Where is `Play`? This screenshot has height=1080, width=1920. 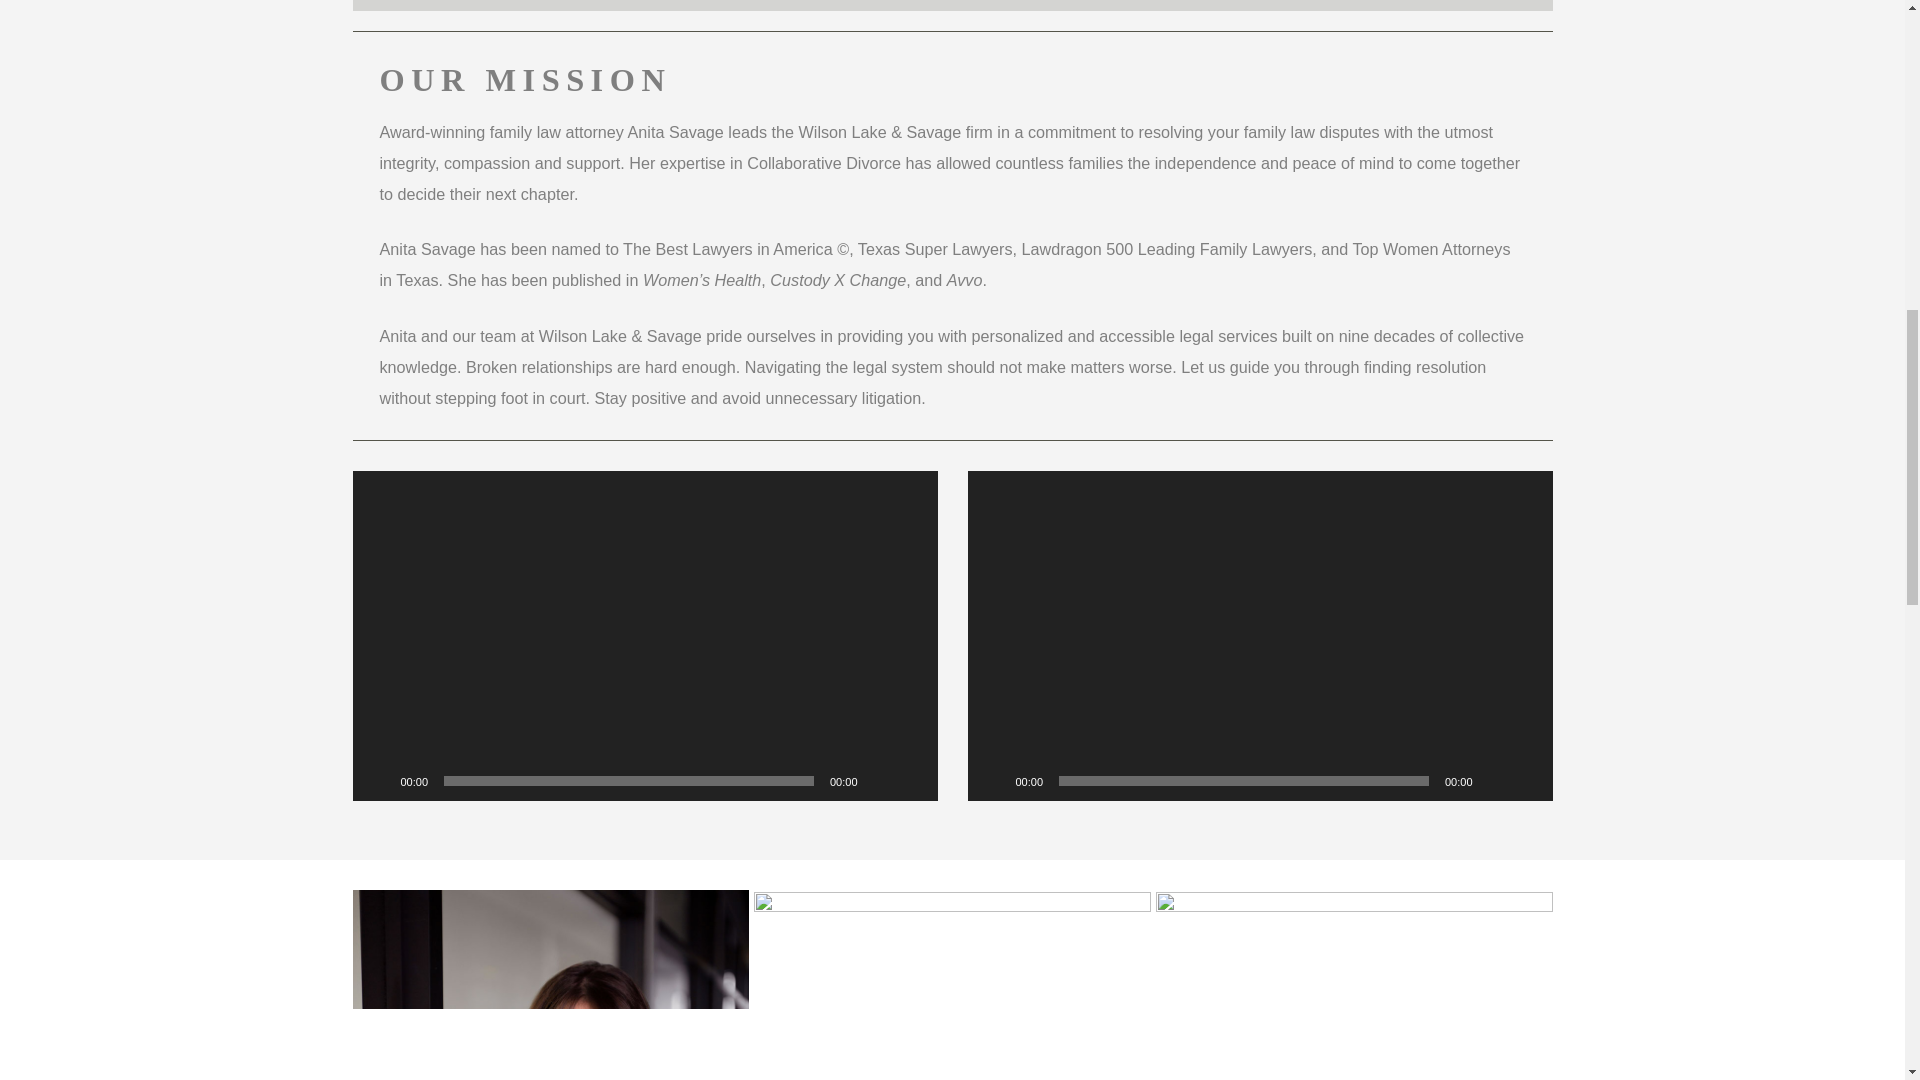 Play is located at coordinates (378, 780).